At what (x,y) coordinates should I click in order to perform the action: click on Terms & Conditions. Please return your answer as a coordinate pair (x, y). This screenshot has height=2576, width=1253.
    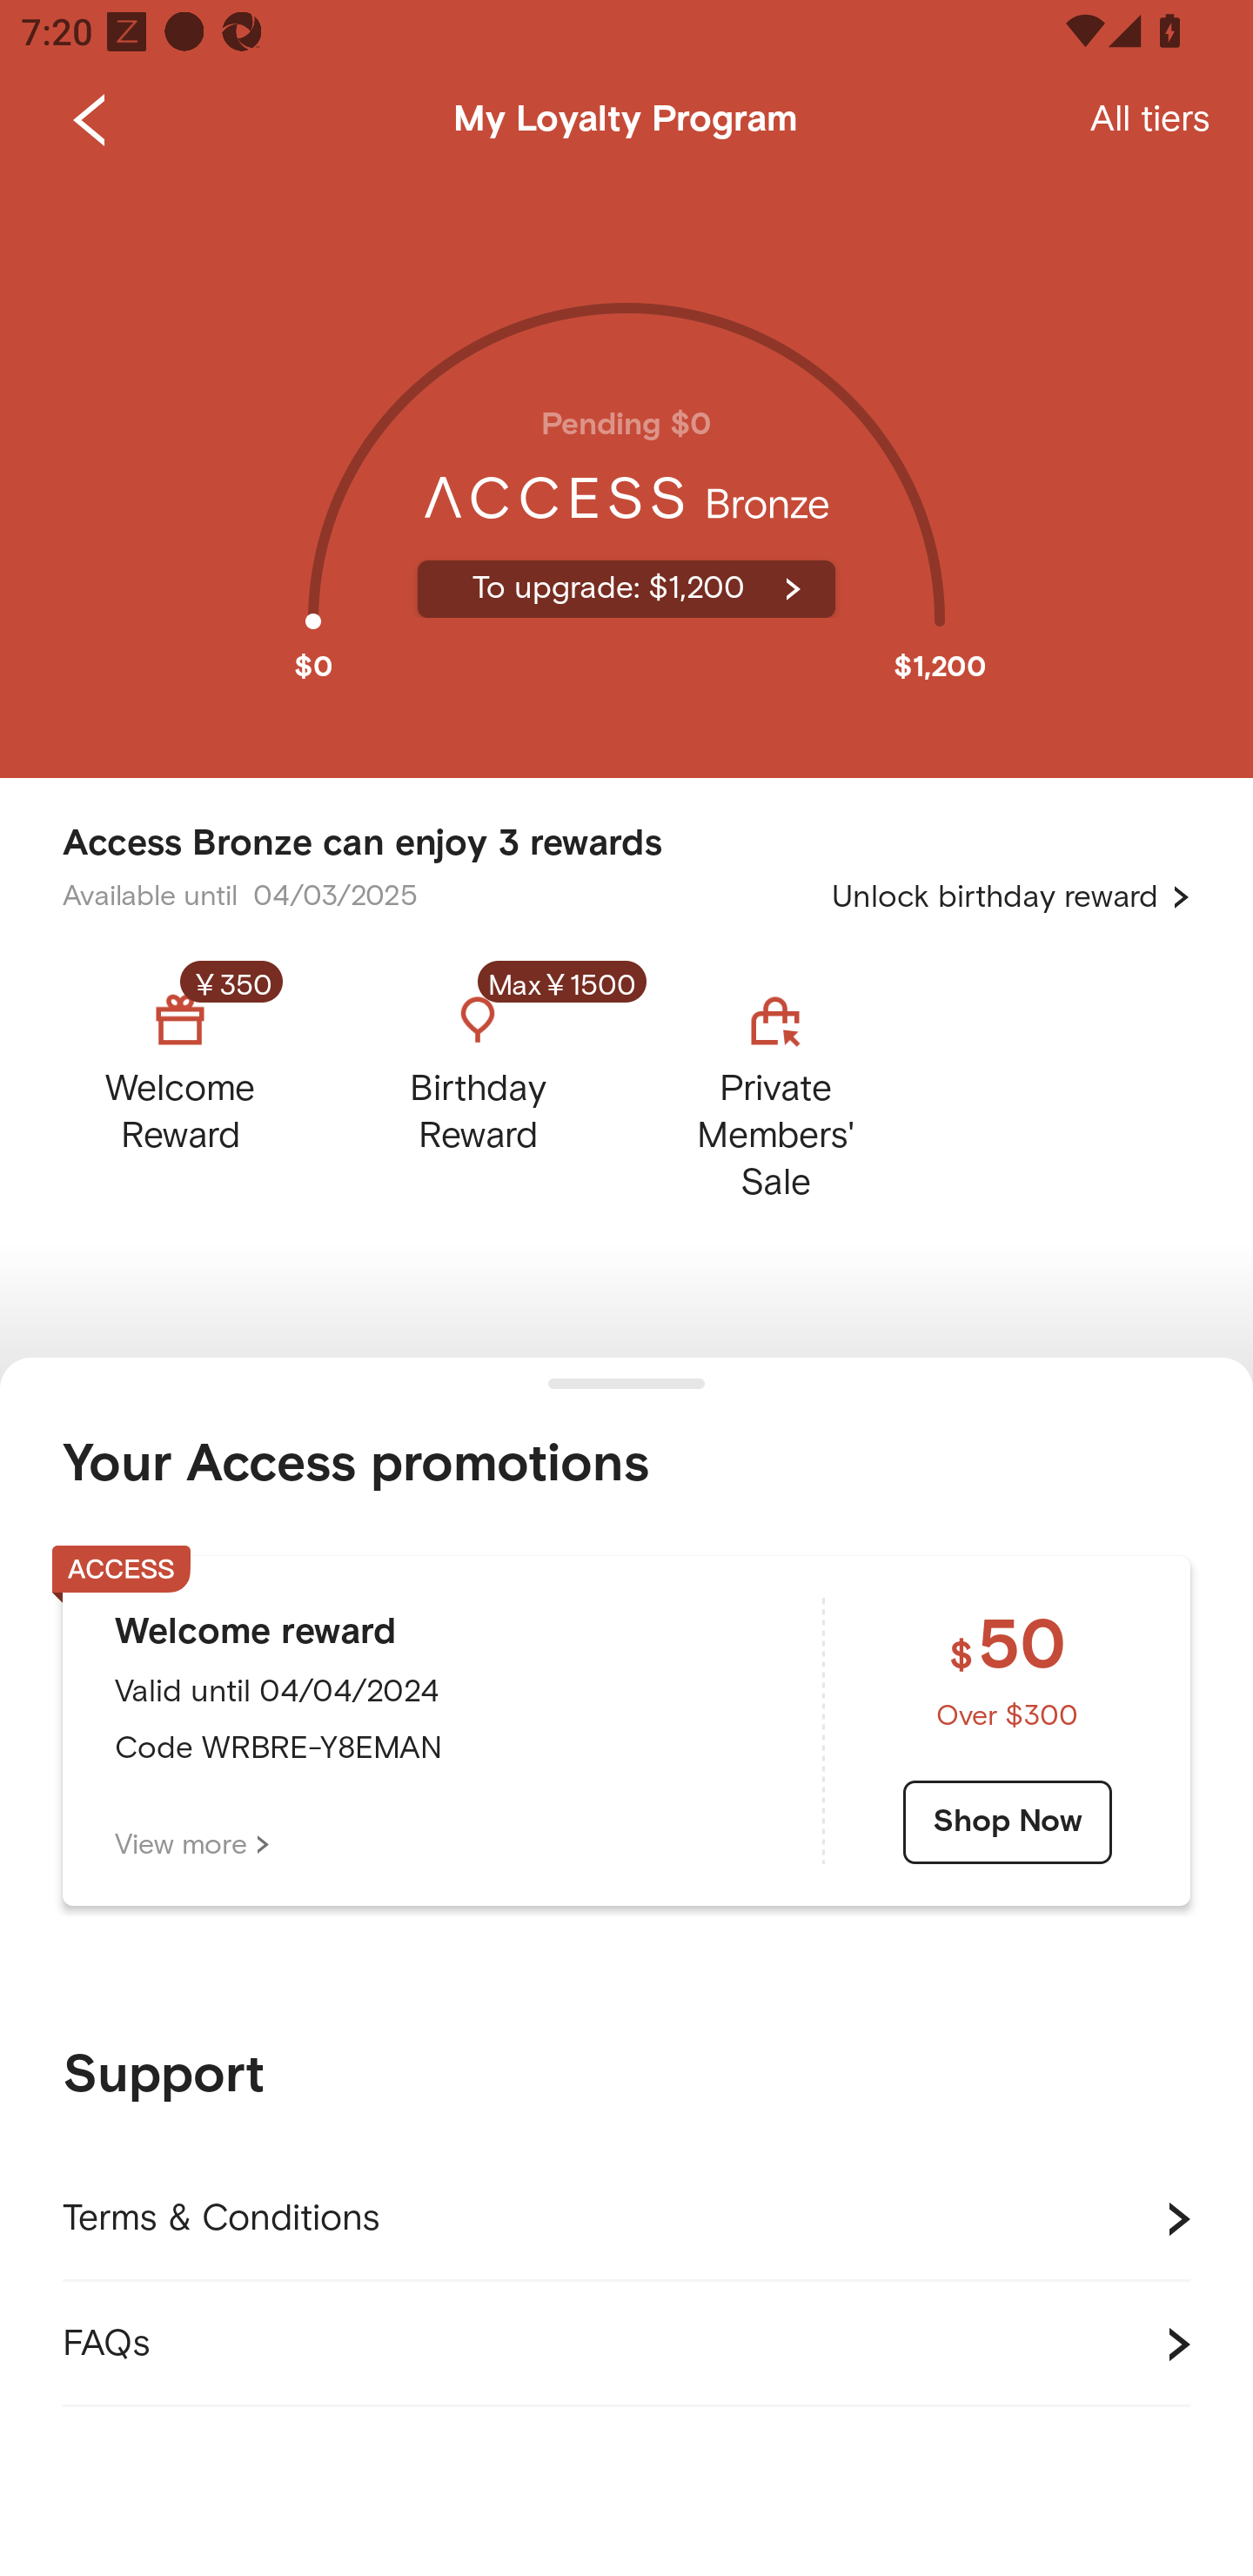
    Looking at the image, I should click on (626, 2219).